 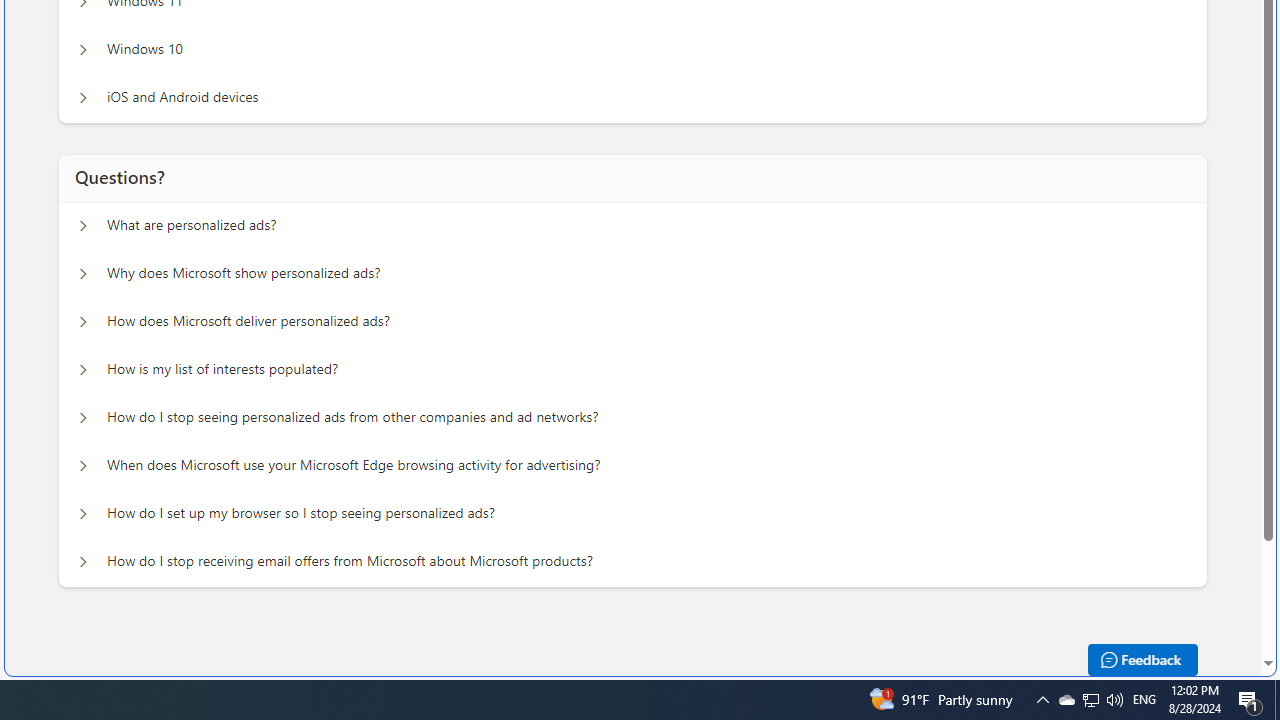 I want to click on Manage personalized ads on your device Windows 10, so click(x=82, y=50).